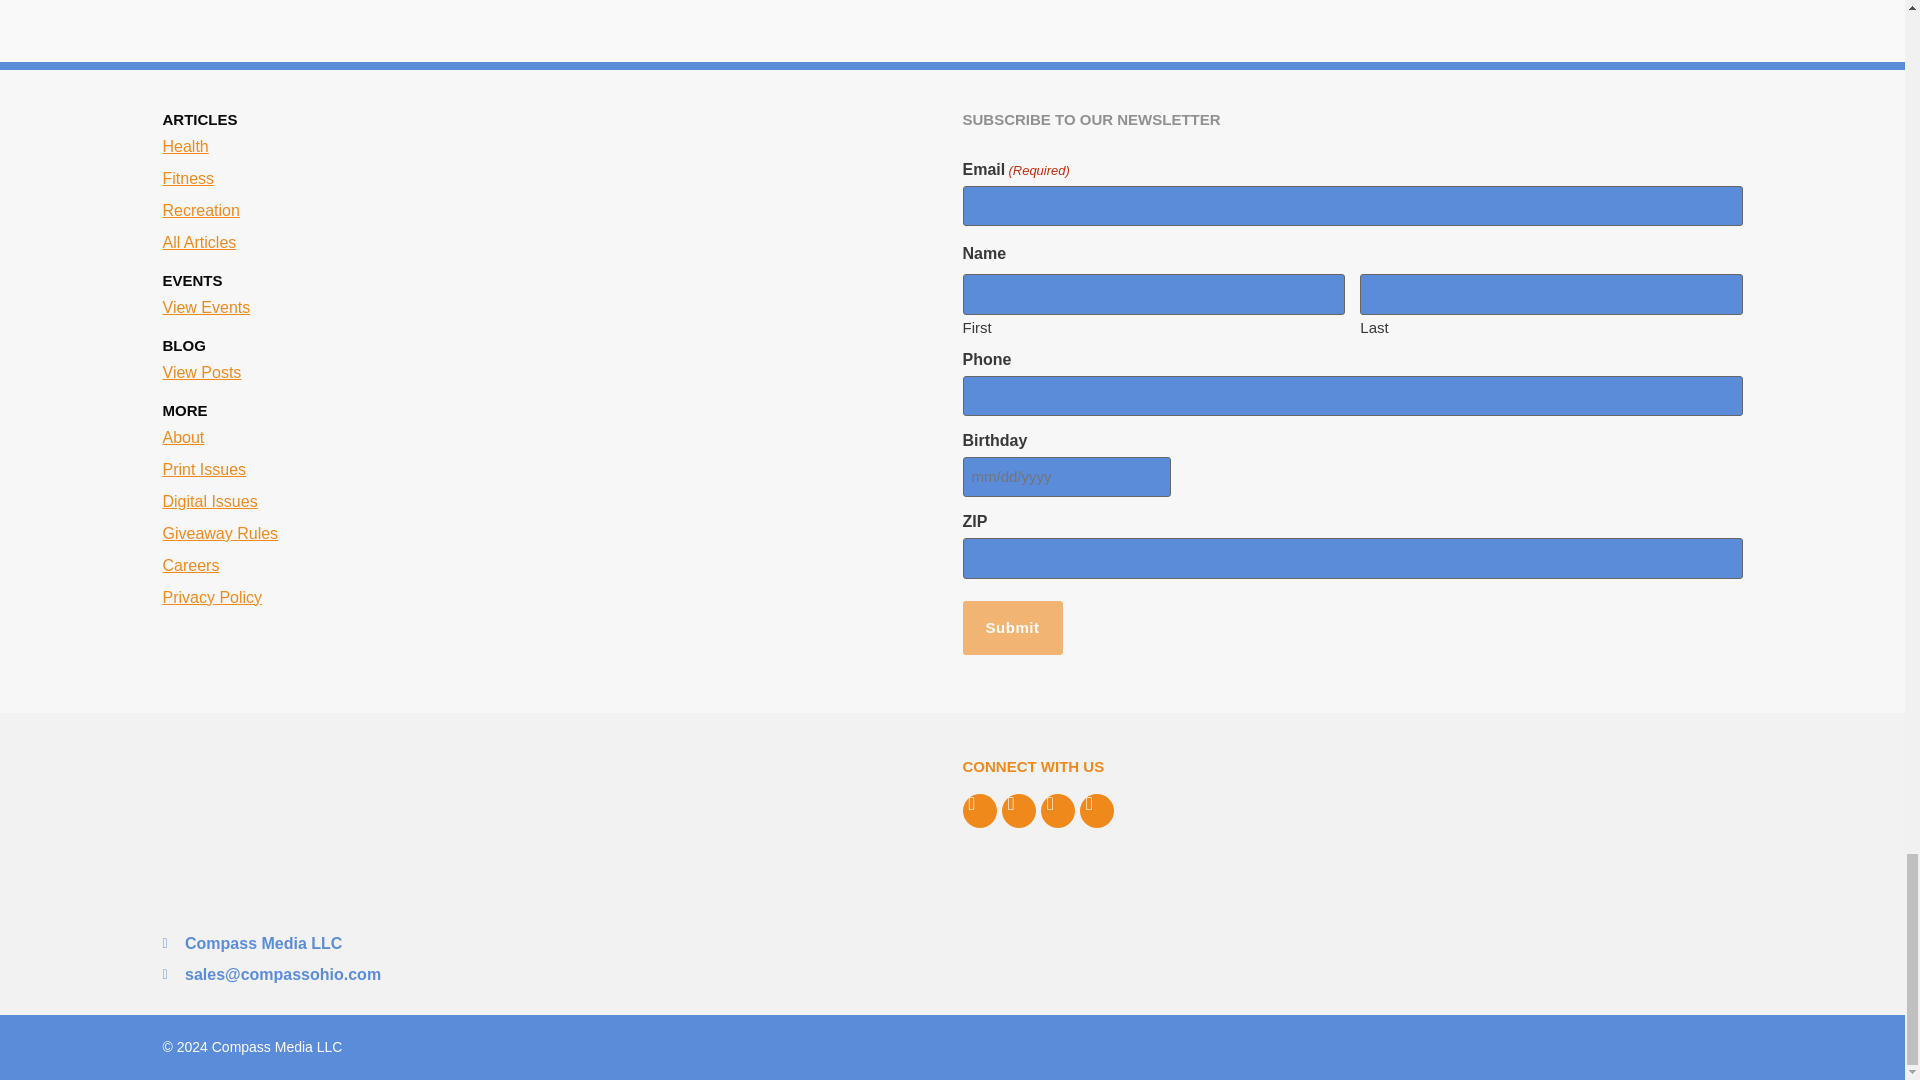 The width and height of the screenshot is (1920, 1080). What do you see at coordinates (1011, 628) in the screenshot?
I see `Submit` at bounding box center [1011, 628].